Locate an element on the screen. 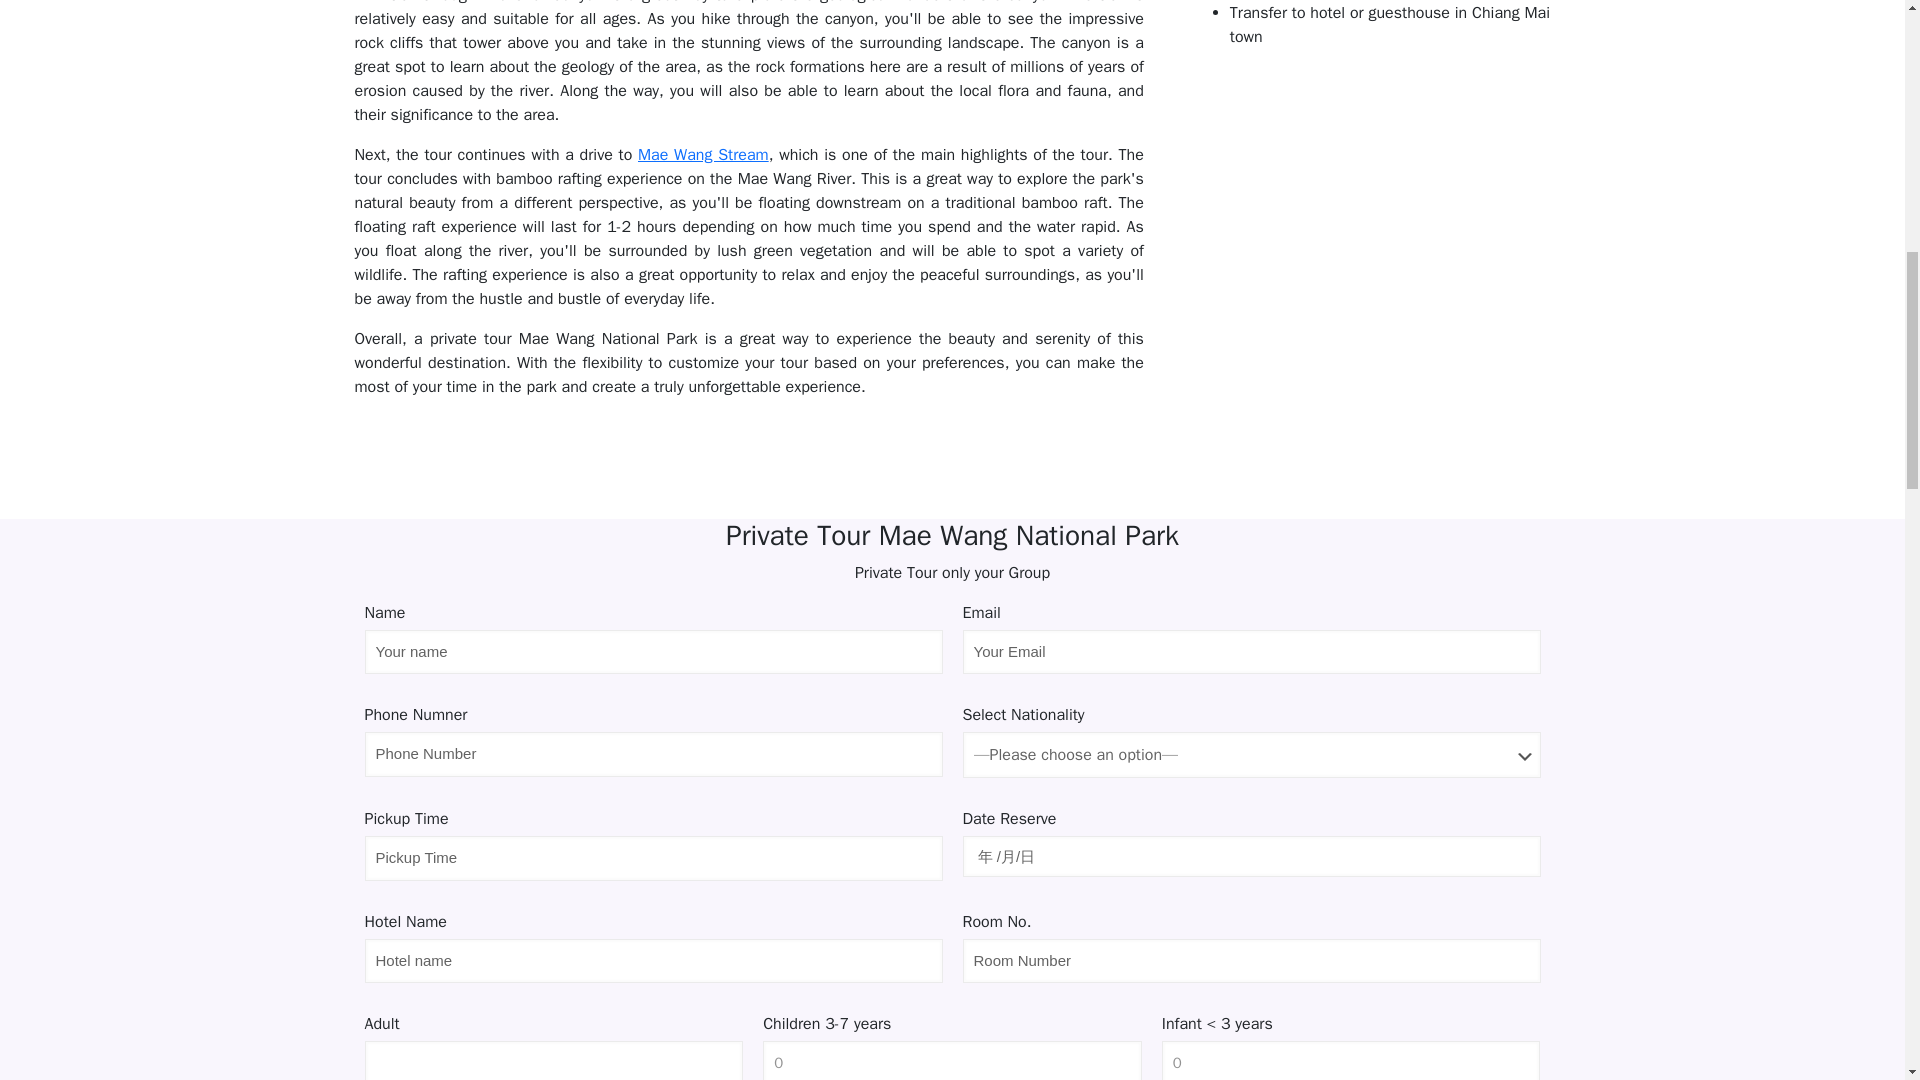  Your name is located at coordinates (653, 652).